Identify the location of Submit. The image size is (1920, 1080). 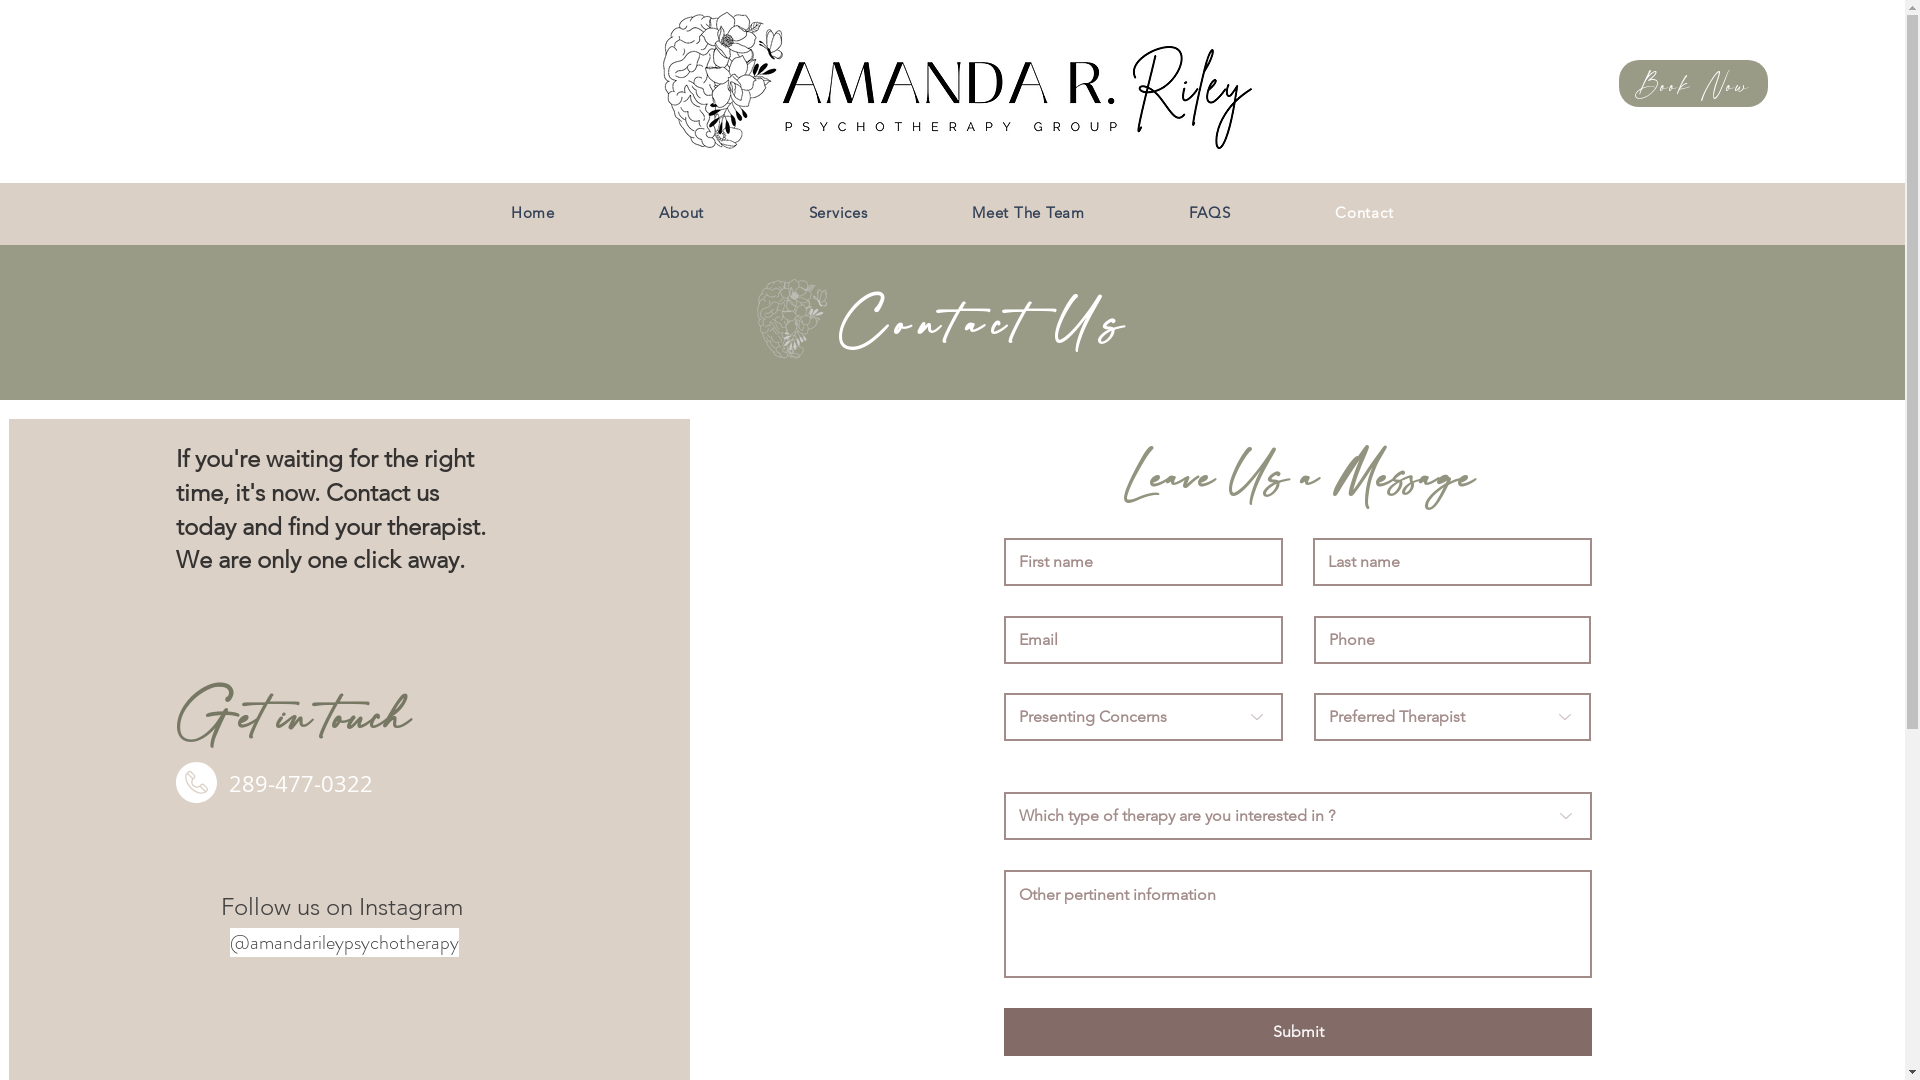
(1298, 1032).